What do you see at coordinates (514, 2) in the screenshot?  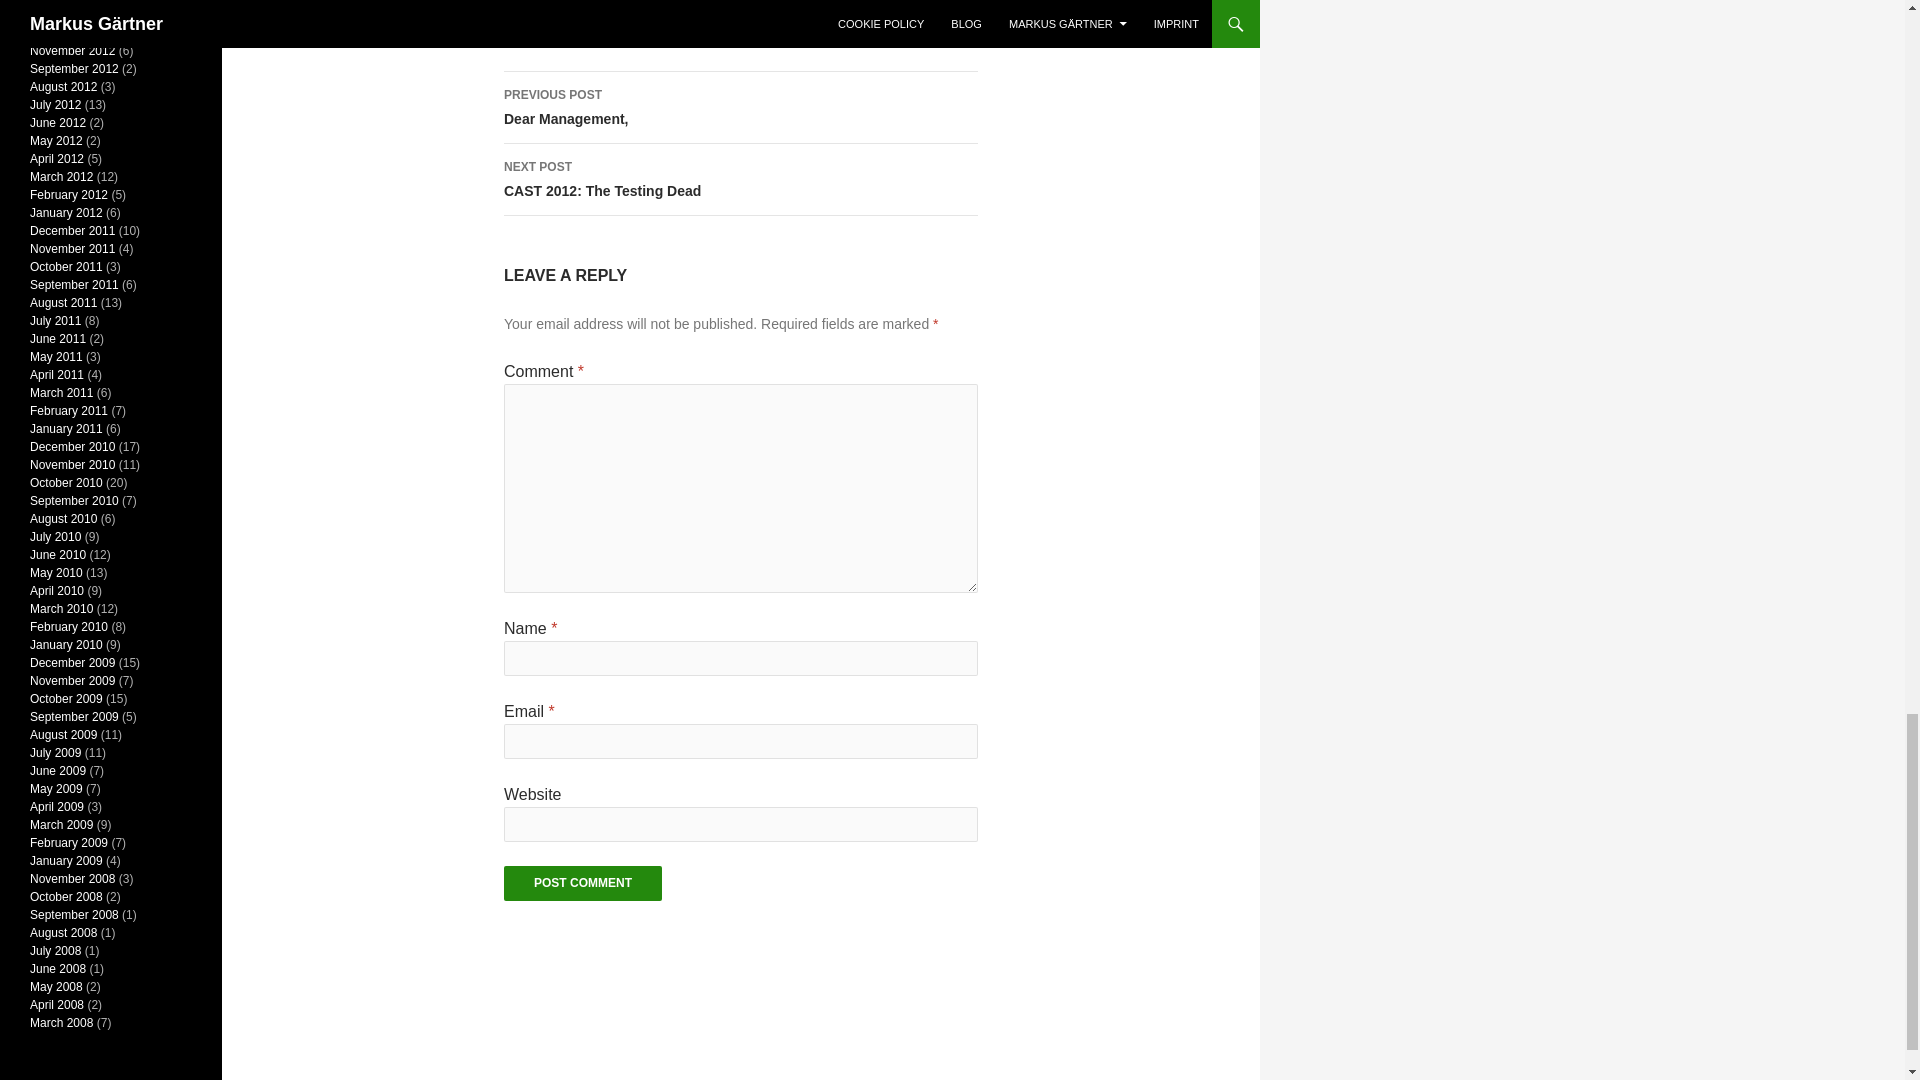 I see `Twitter` at bounding box center [514, 2].